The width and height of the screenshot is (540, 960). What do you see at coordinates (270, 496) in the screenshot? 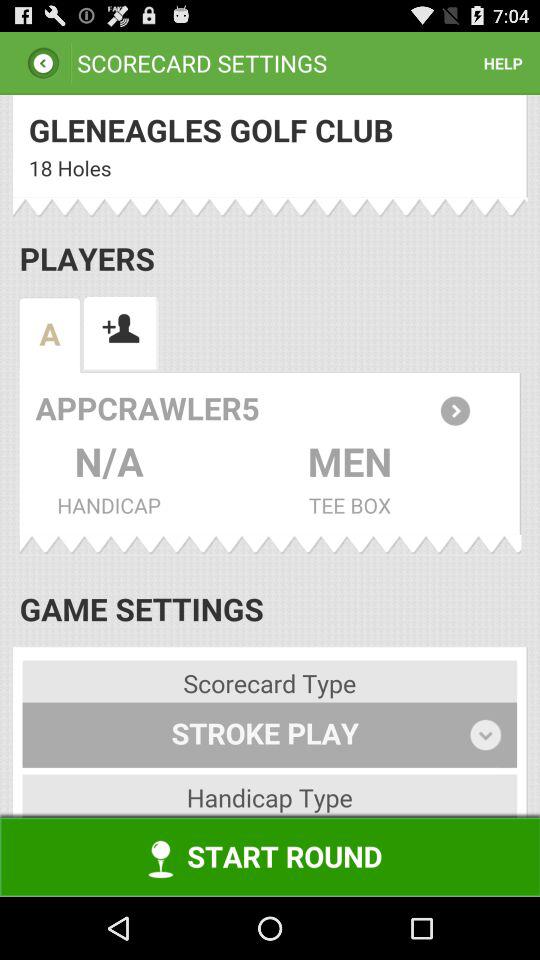
I see `view scorecard settings` at bounding box center [270, 496].